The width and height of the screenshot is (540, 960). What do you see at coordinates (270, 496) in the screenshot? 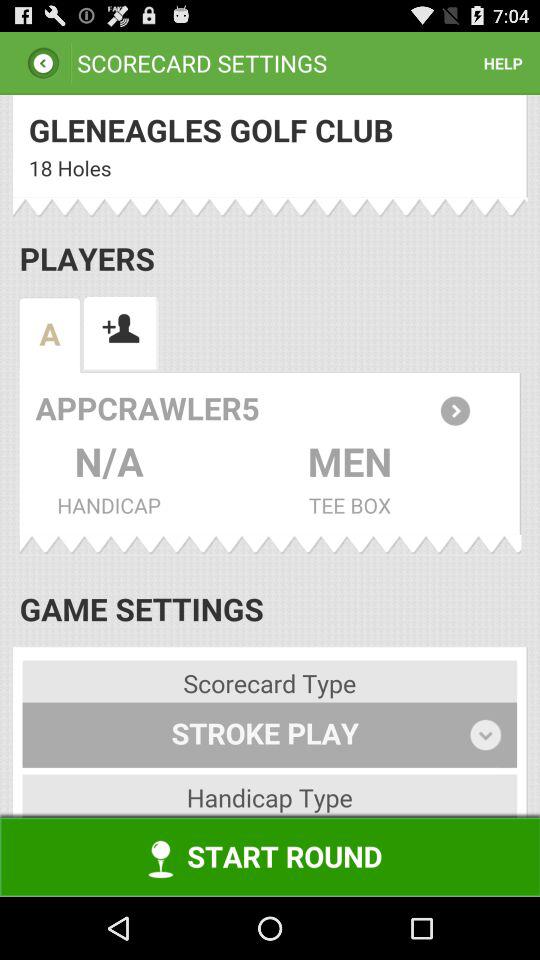
I see `view scorecard settings` at bounding box center [270, 496].